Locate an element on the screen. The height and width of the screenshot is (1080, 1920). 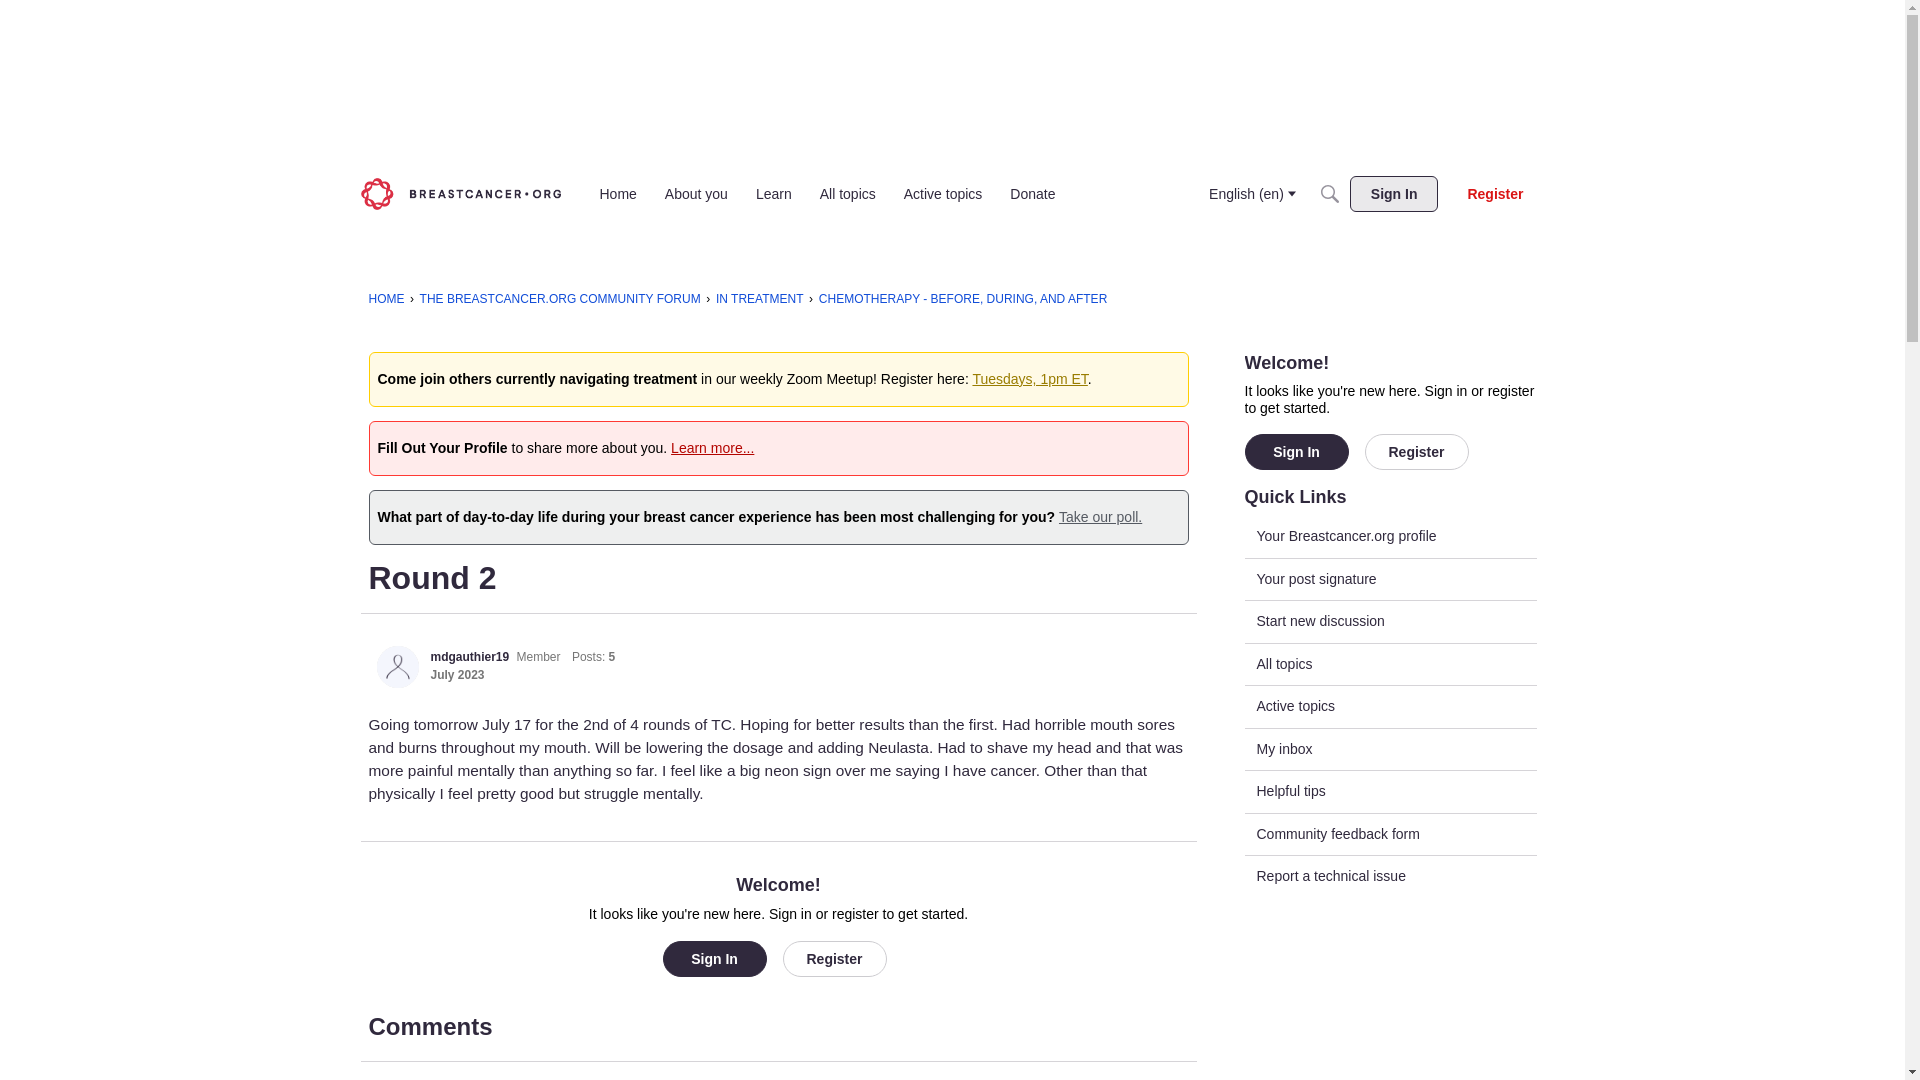
mdgauthier19 is located at coordinates (469, 657).